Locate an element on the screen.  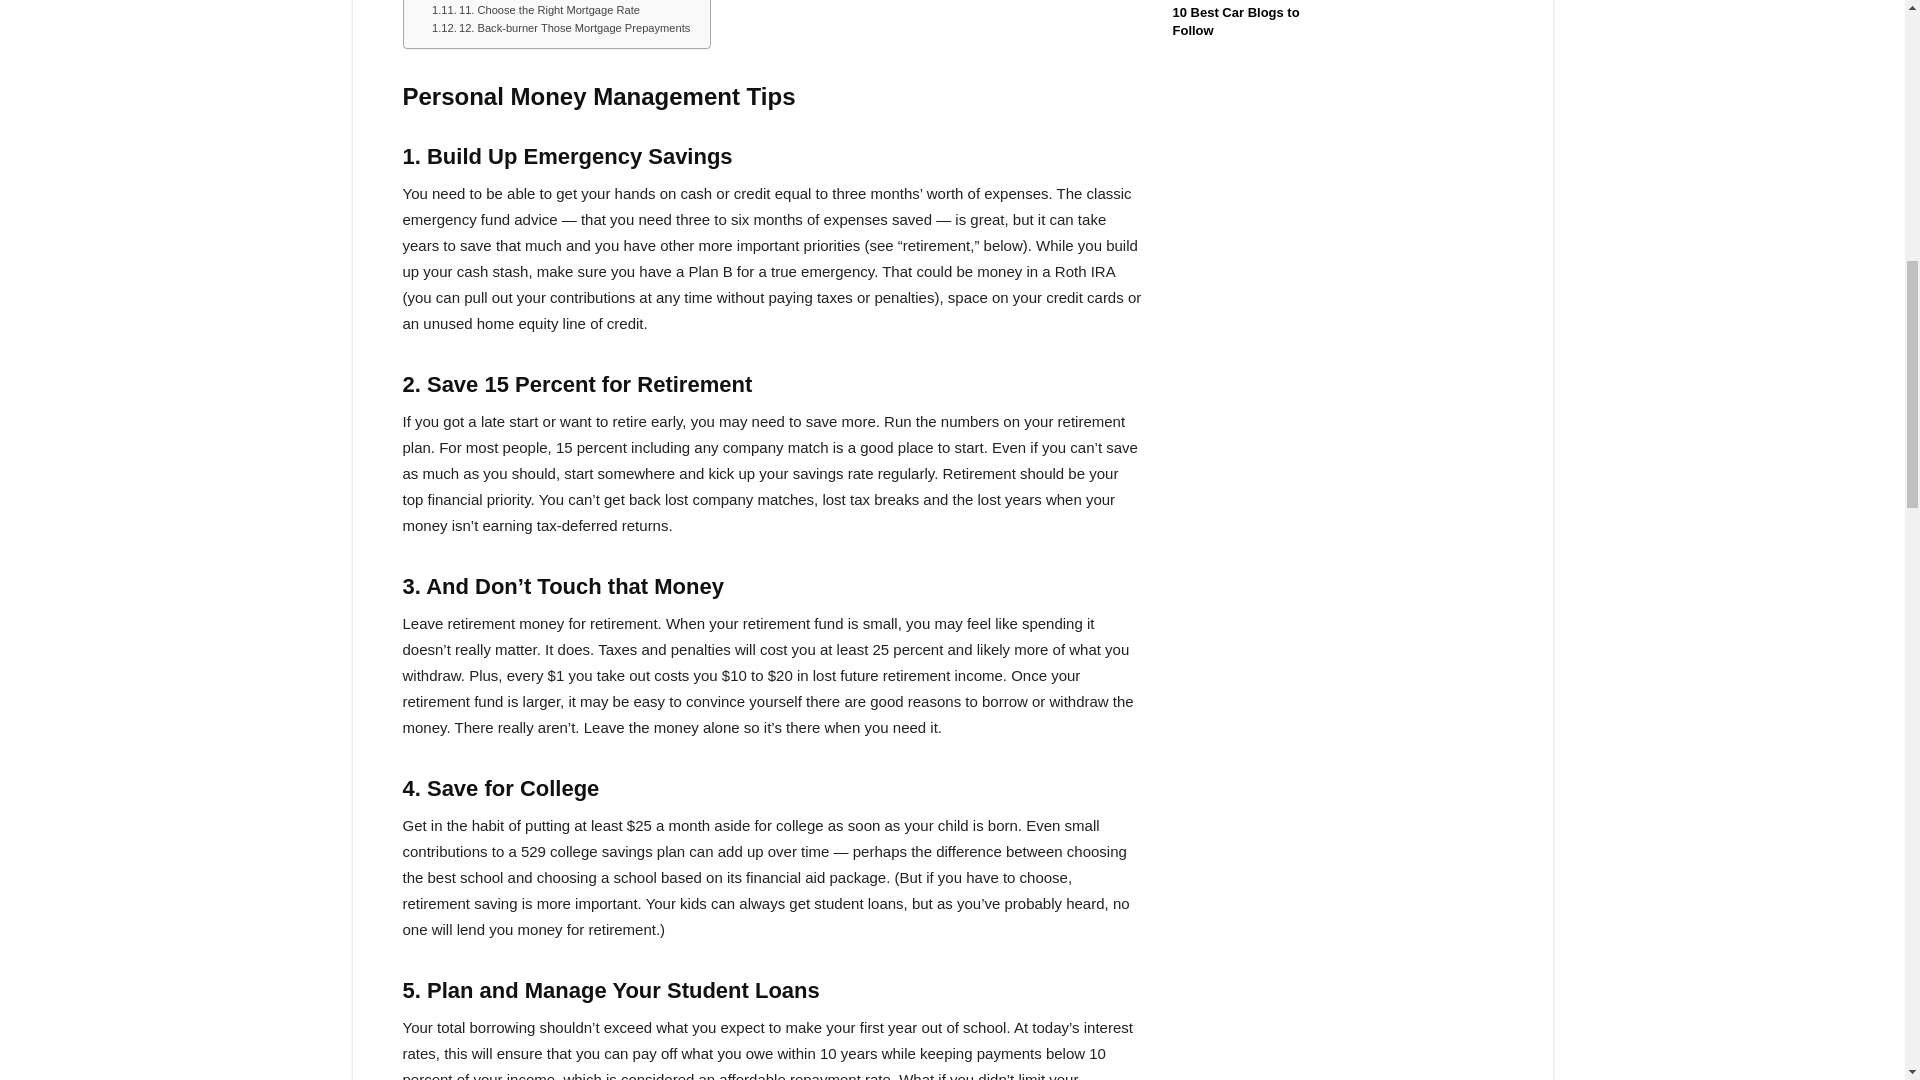
11. Choose the Right Mortgage Rate is located at coordinates (536, 11).